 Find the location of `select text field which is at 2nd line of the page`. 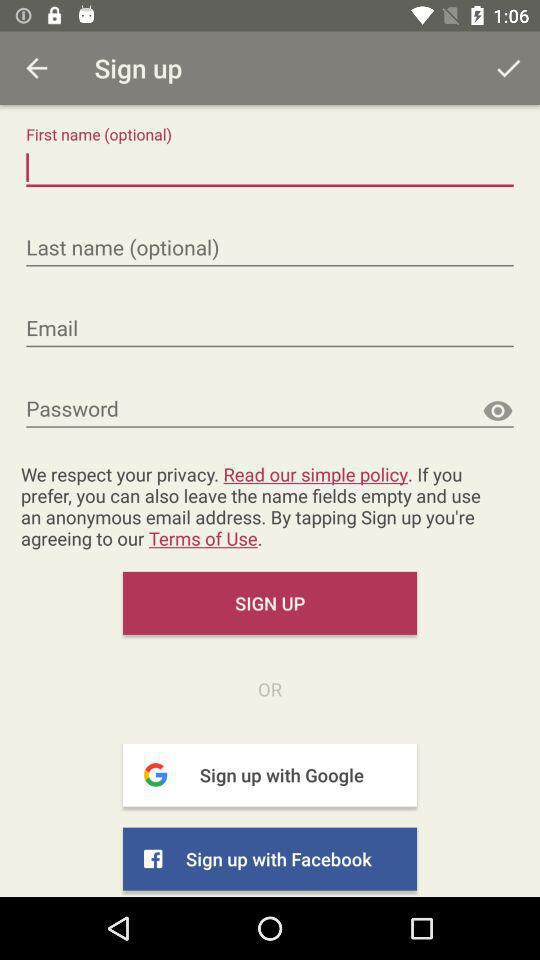

select text field which is at 2nd line of the page is located at coordinates (270, 248).